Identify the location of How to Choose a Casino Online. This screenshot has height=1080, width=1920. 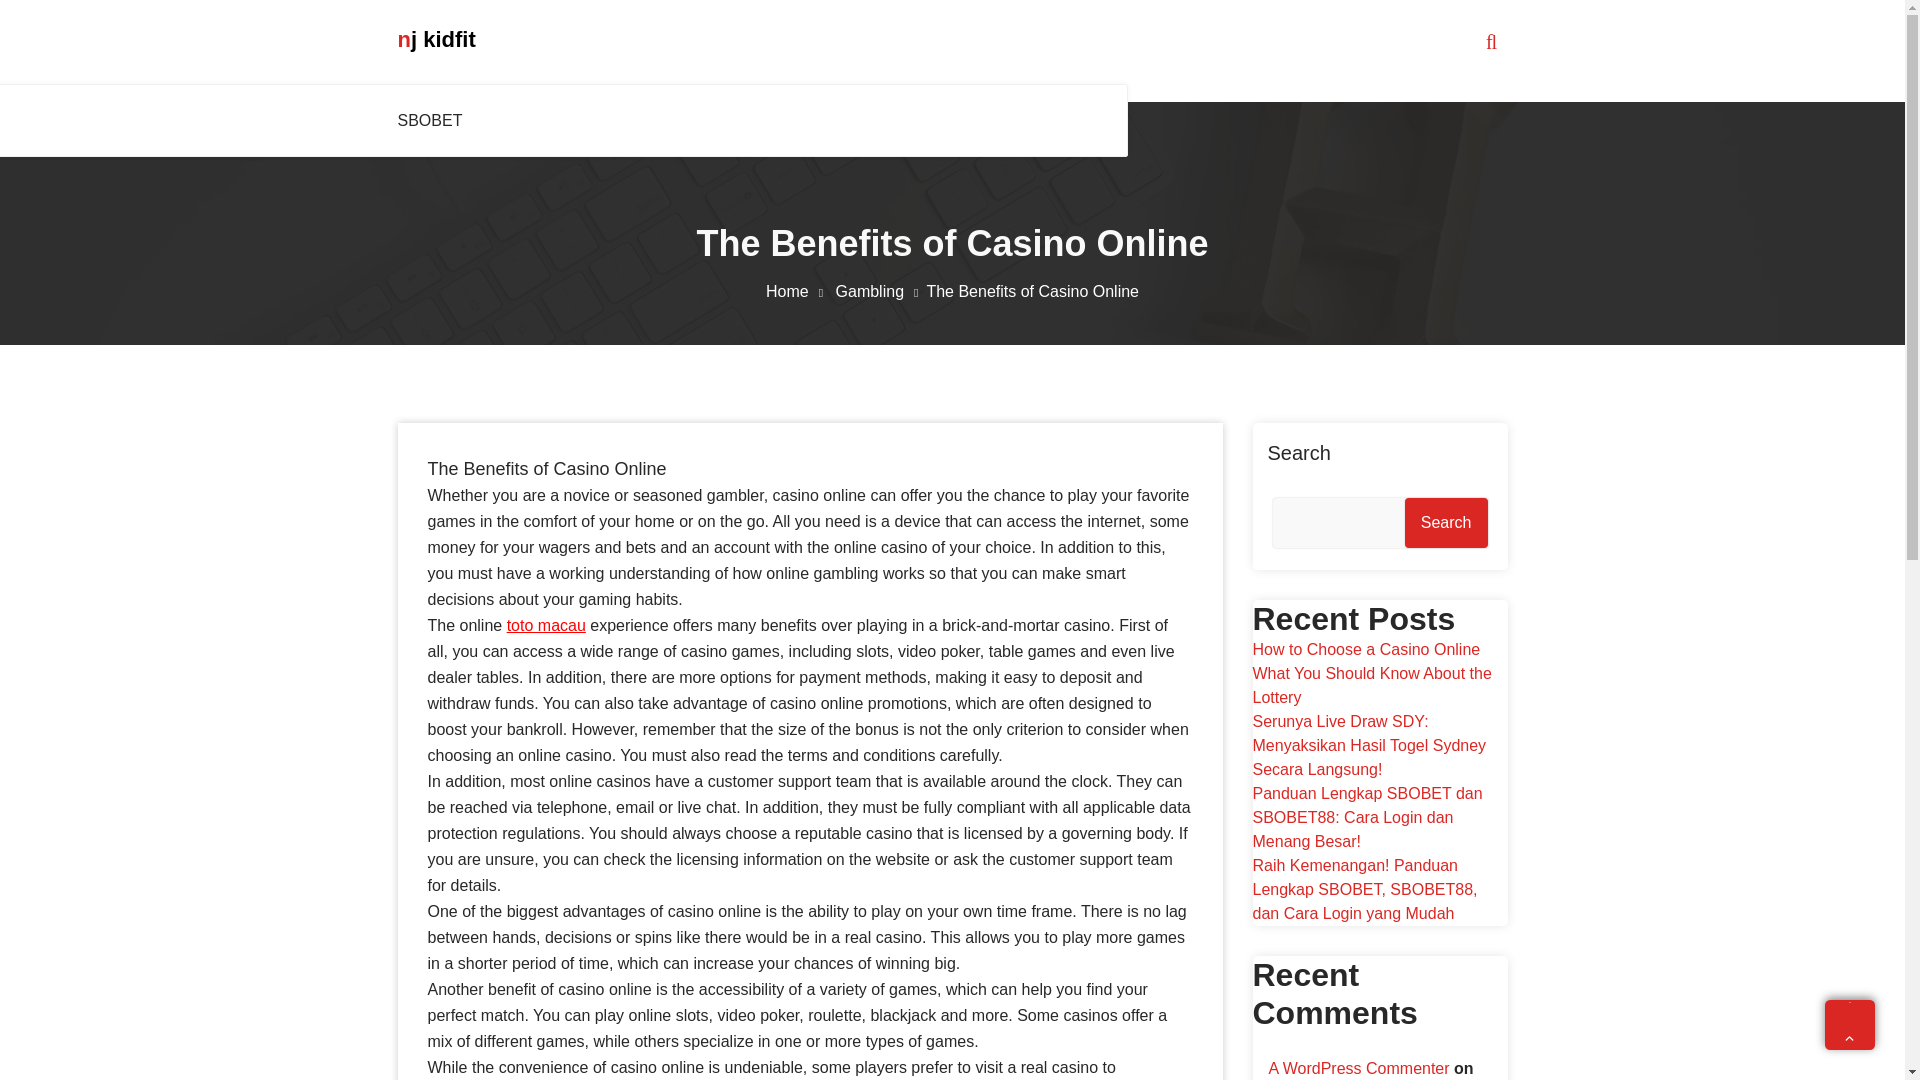
(1366, 649).